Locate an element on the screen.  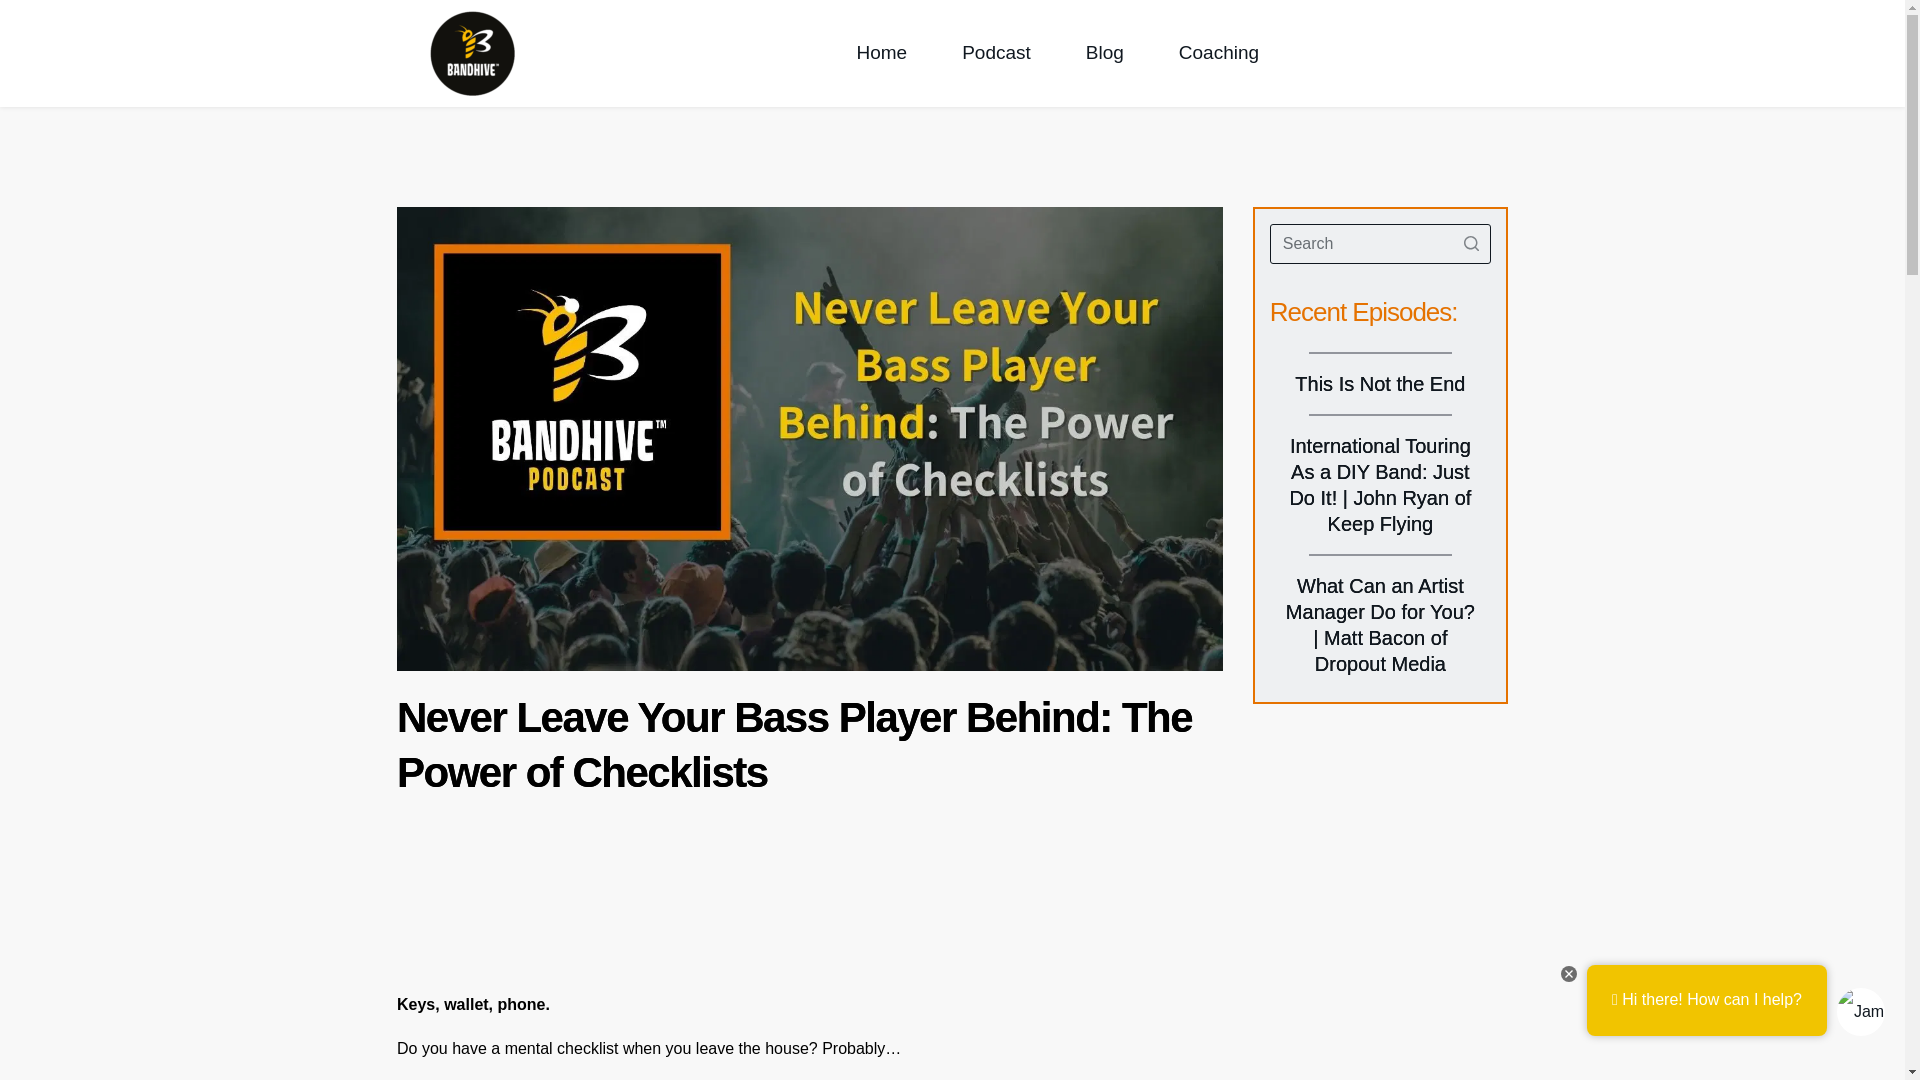
Search for... is located at coordinates (1380, 243).